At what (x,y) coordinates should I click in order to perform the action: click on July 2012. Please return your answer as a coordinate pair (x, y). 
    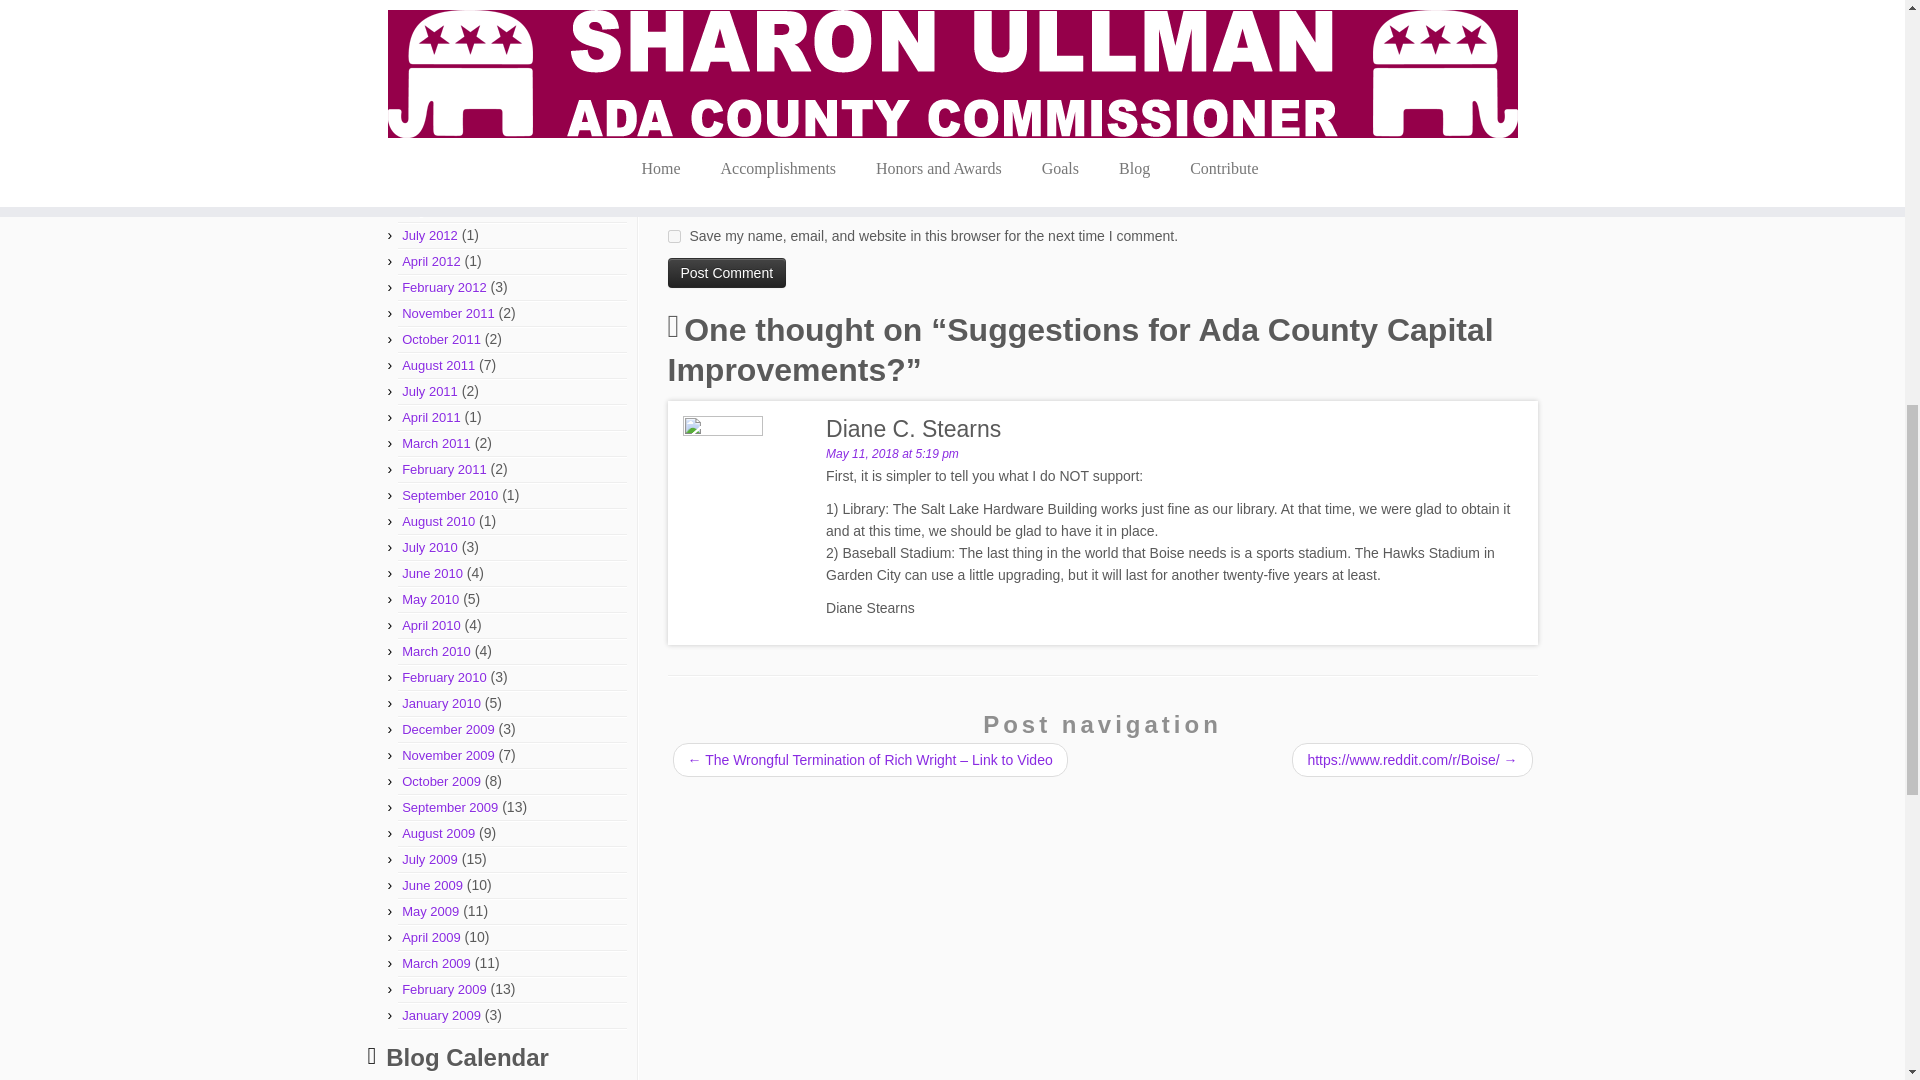
    Looking at the image, I should click on (430, 235).